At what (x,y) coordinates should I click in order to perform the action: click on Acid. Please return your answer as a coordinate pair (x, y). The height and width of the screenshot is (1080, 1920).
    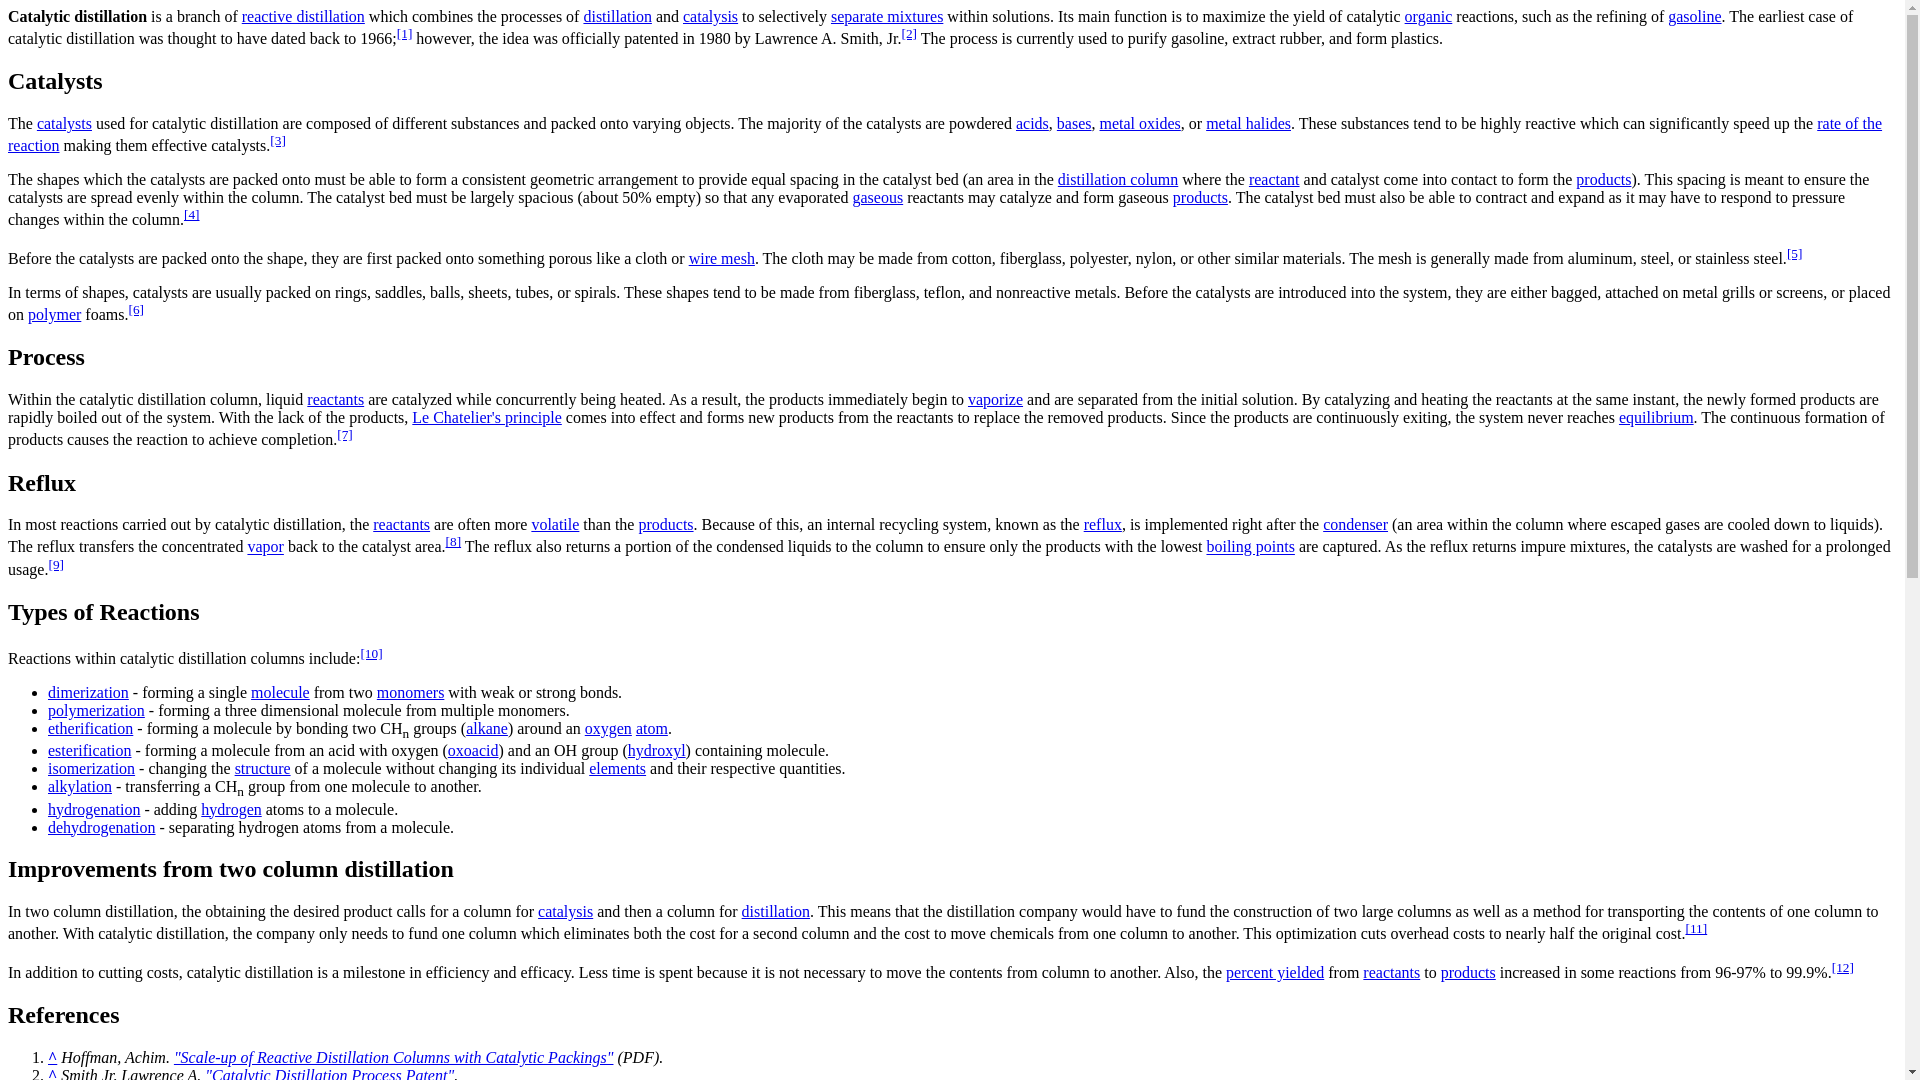
    Looking at the image, I should click on (1032, 122).